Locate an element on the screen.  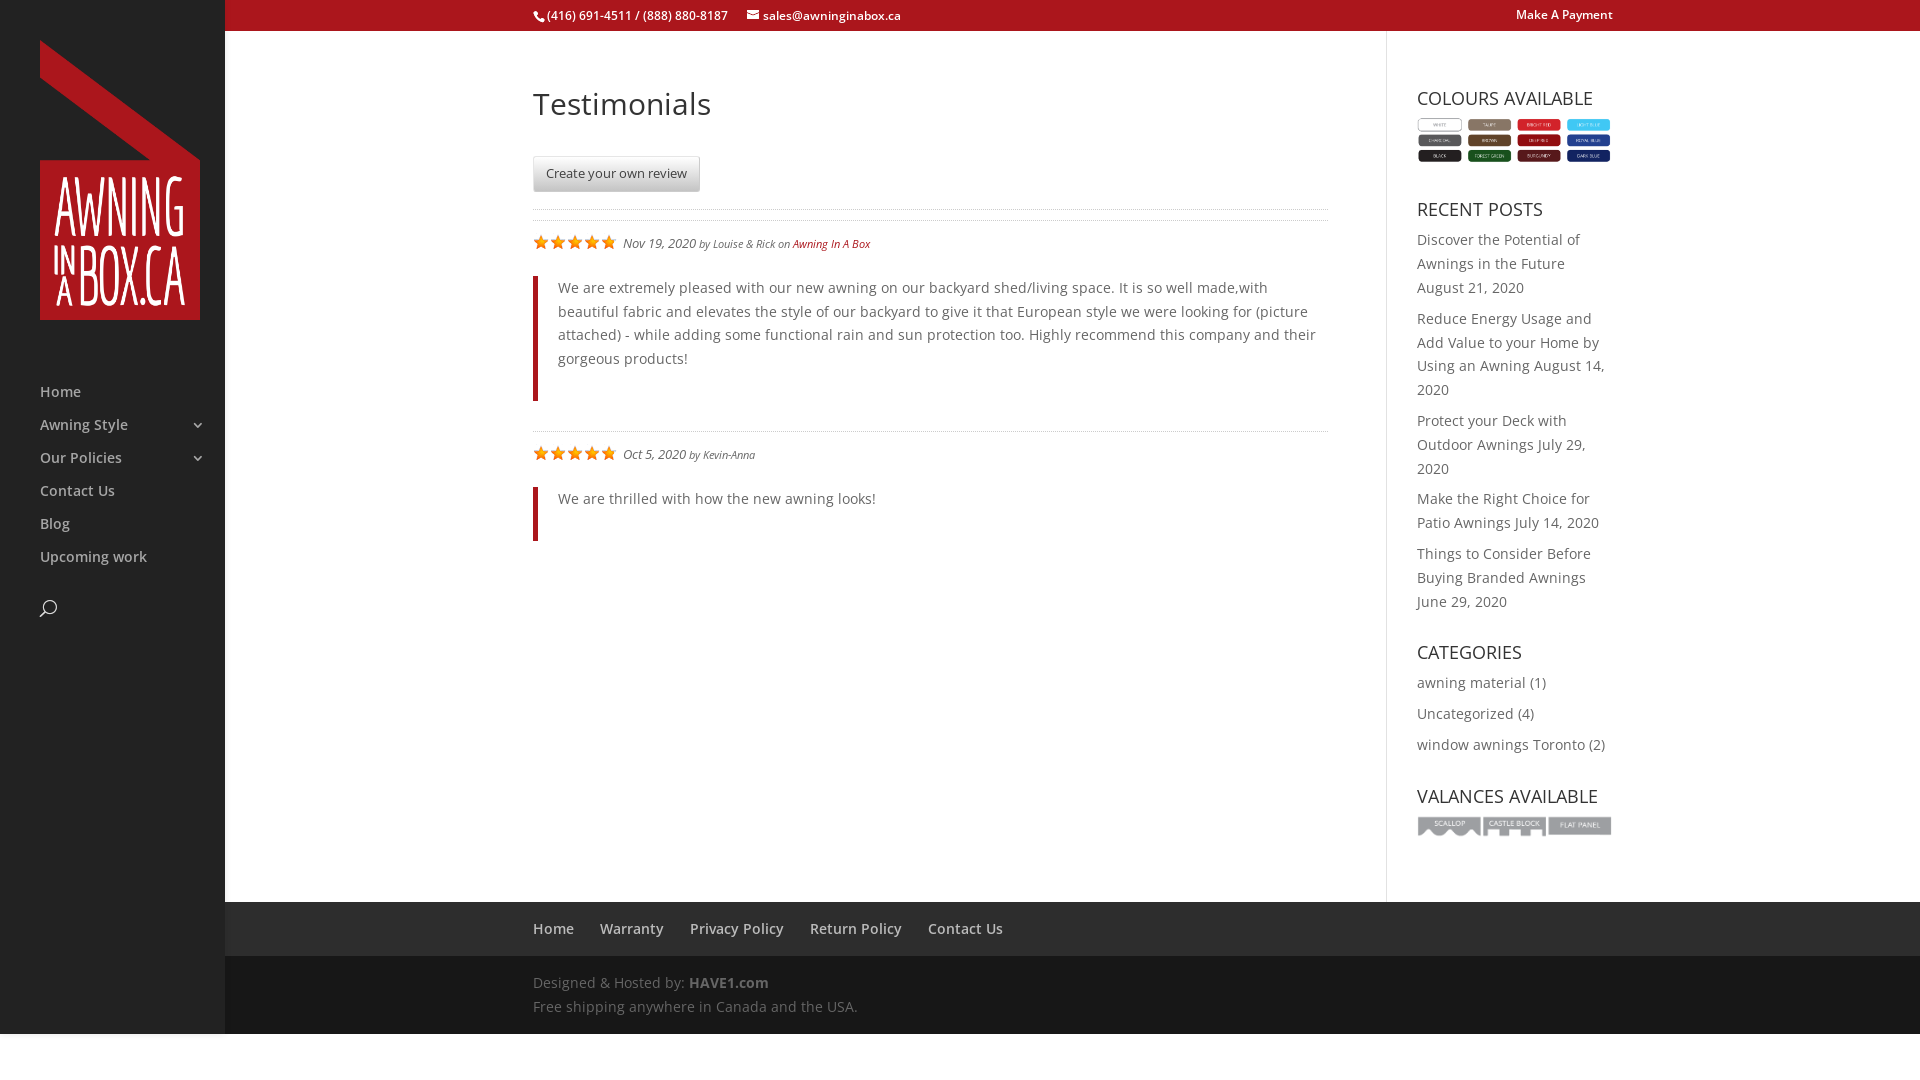
(416) 691-4511 is located at coordinates (588, 16).